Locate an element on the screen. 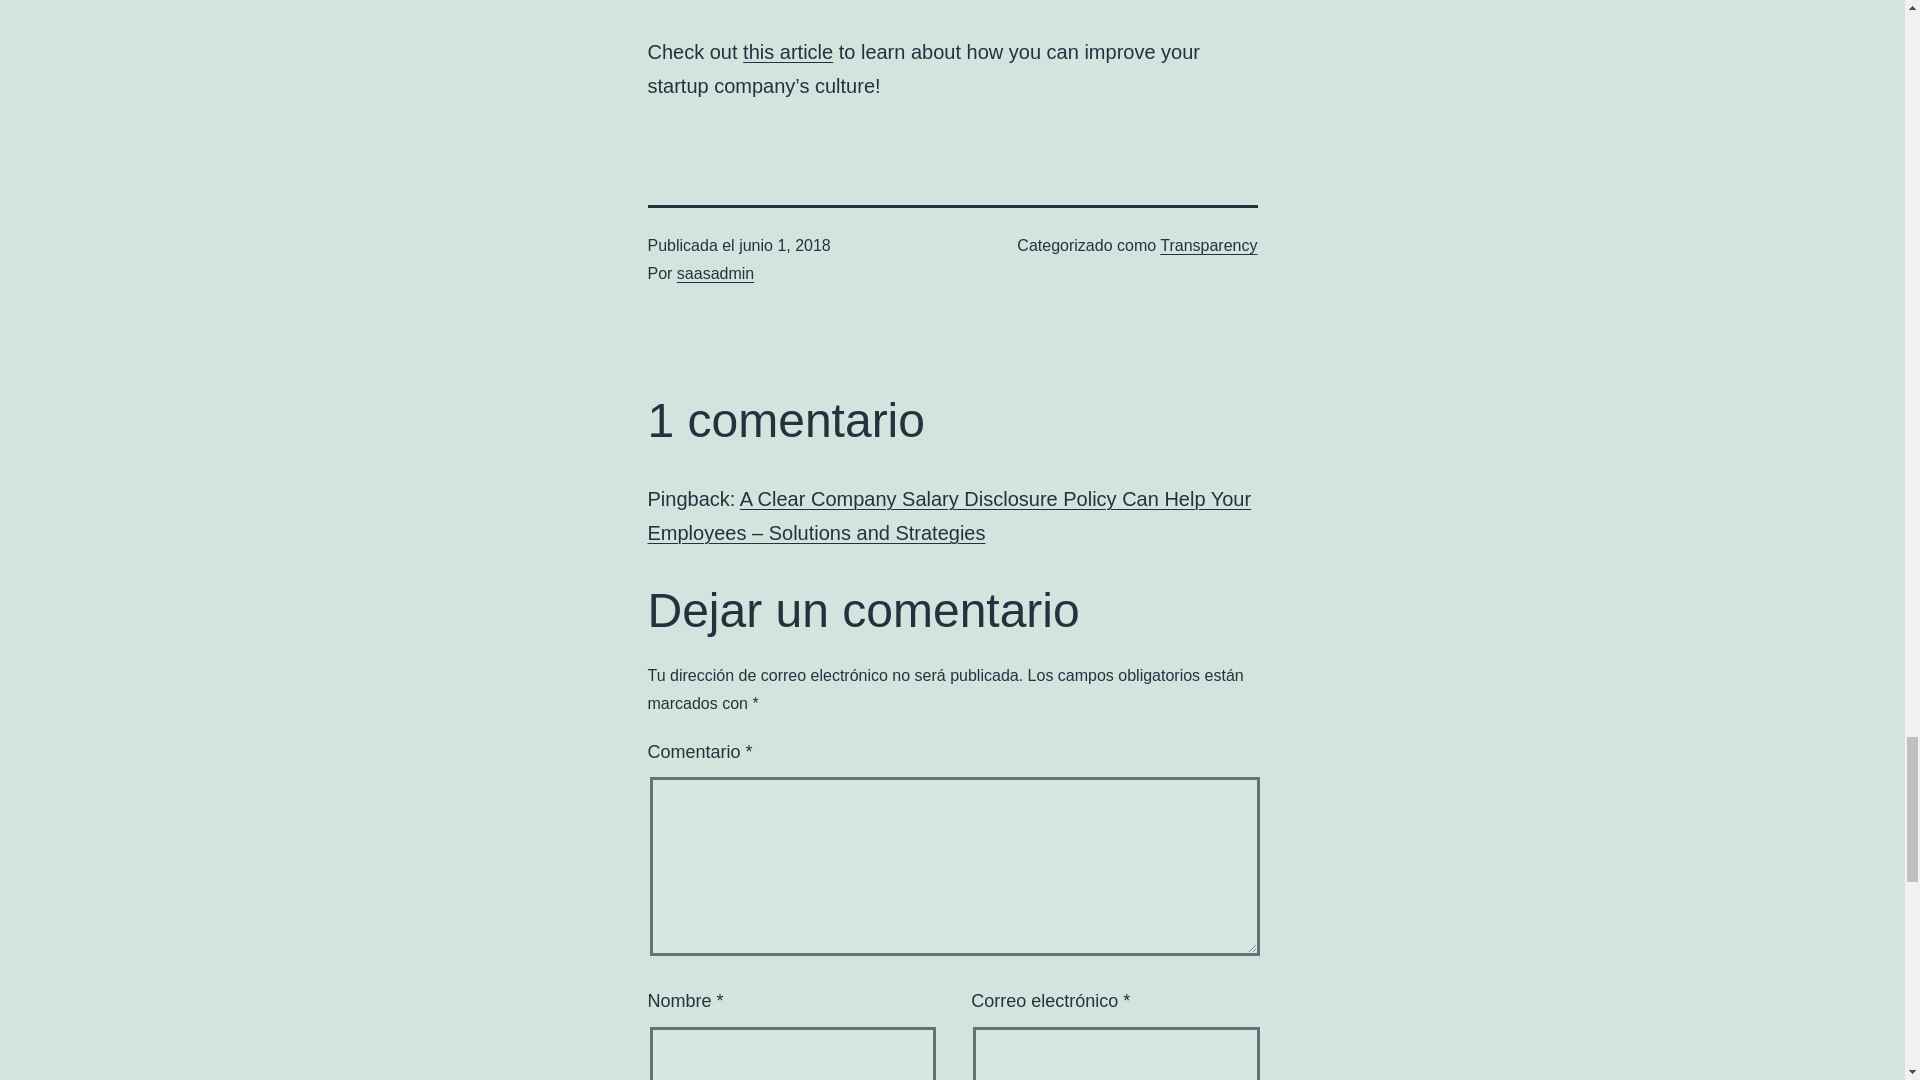  Transparency is located at coordinates (1208, 244).